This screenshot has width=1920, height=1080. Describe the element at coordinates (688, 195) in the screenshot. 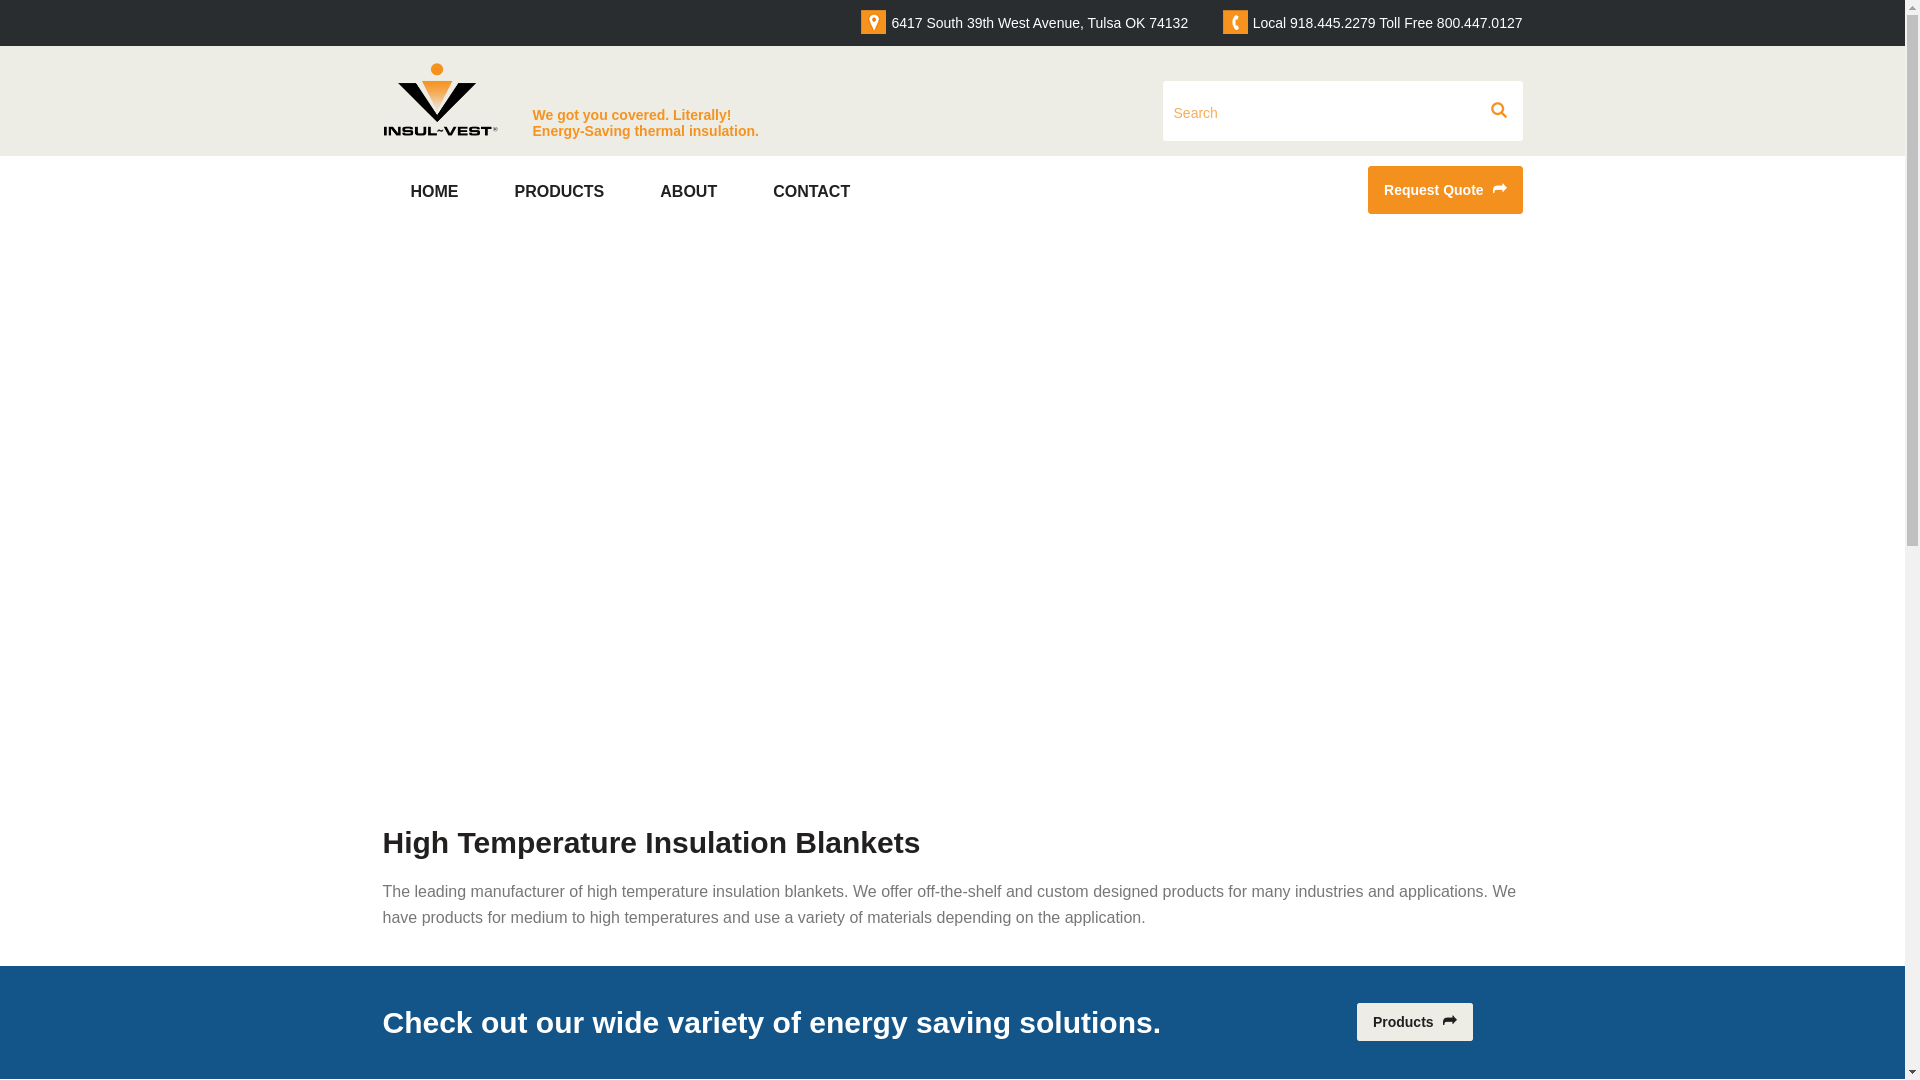

I see `ABOUT` at that location.